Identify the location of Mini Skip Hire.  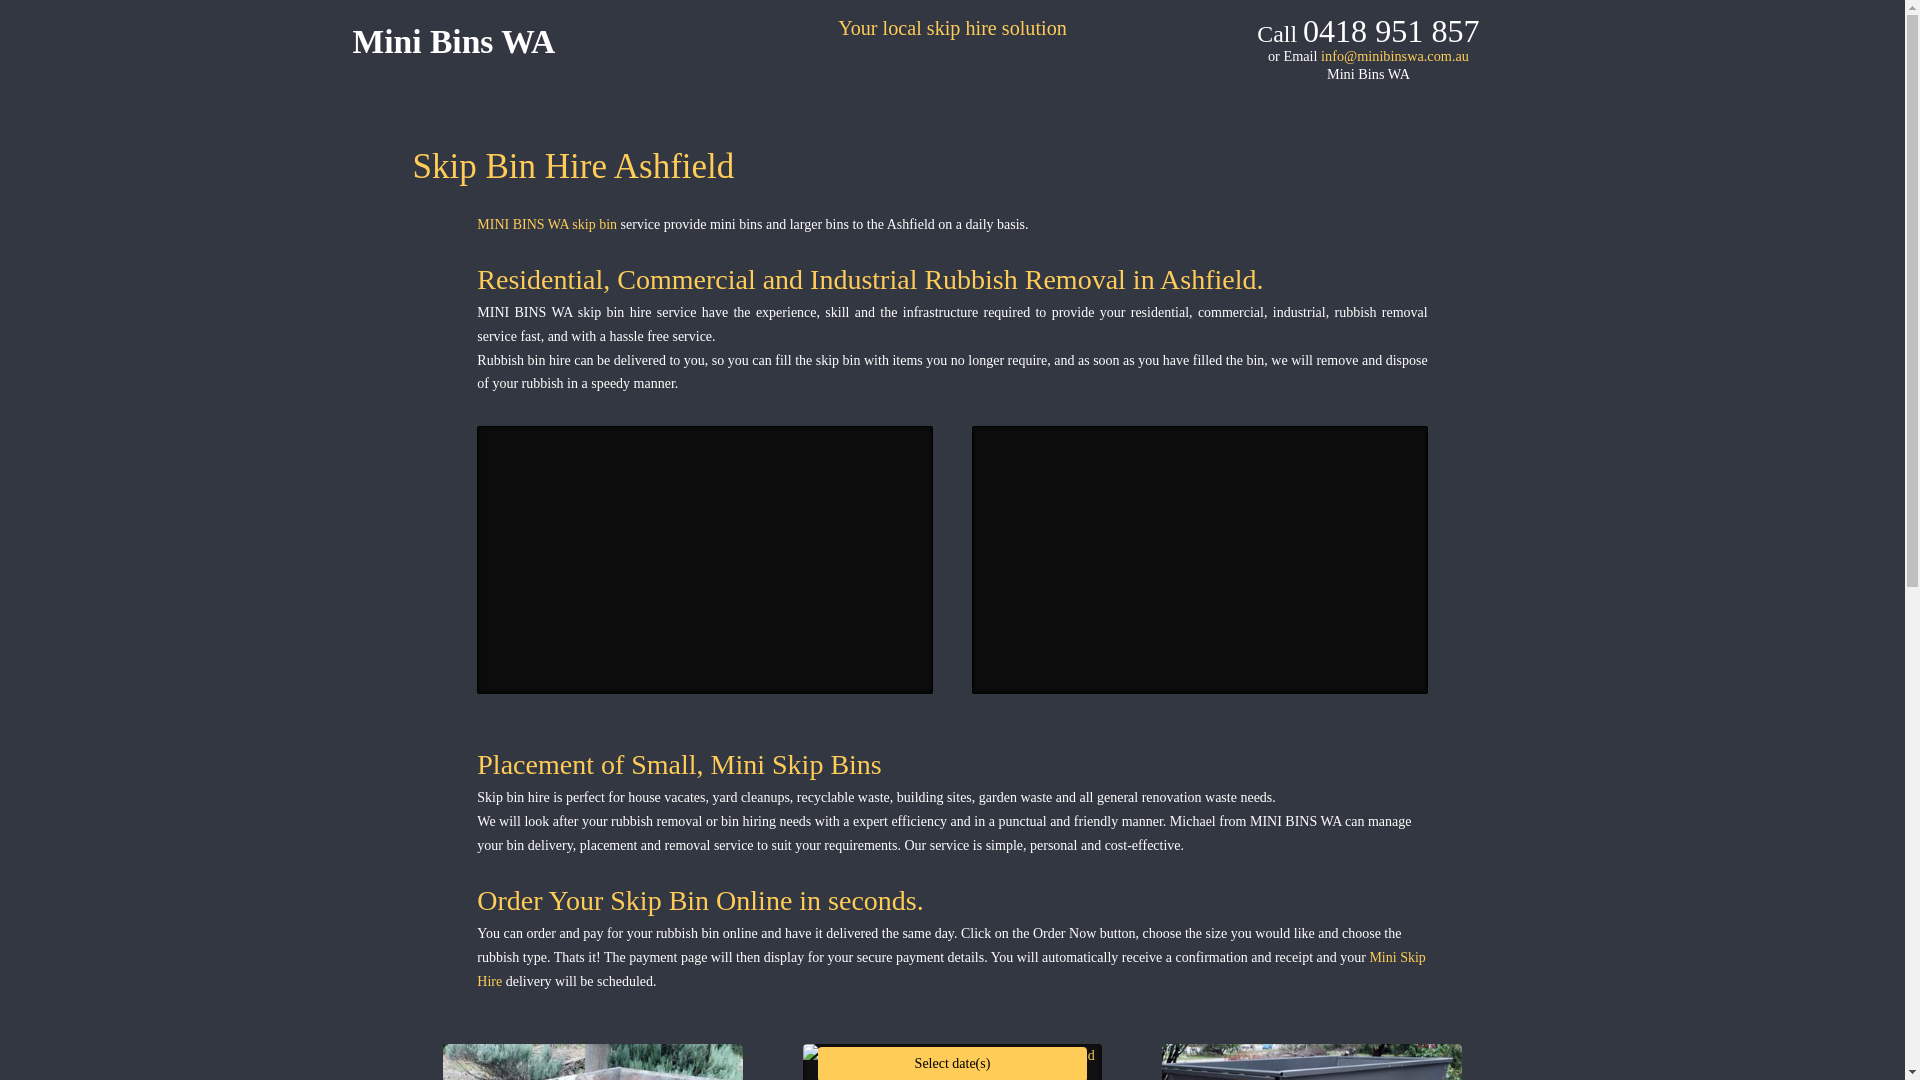
(952, 970).